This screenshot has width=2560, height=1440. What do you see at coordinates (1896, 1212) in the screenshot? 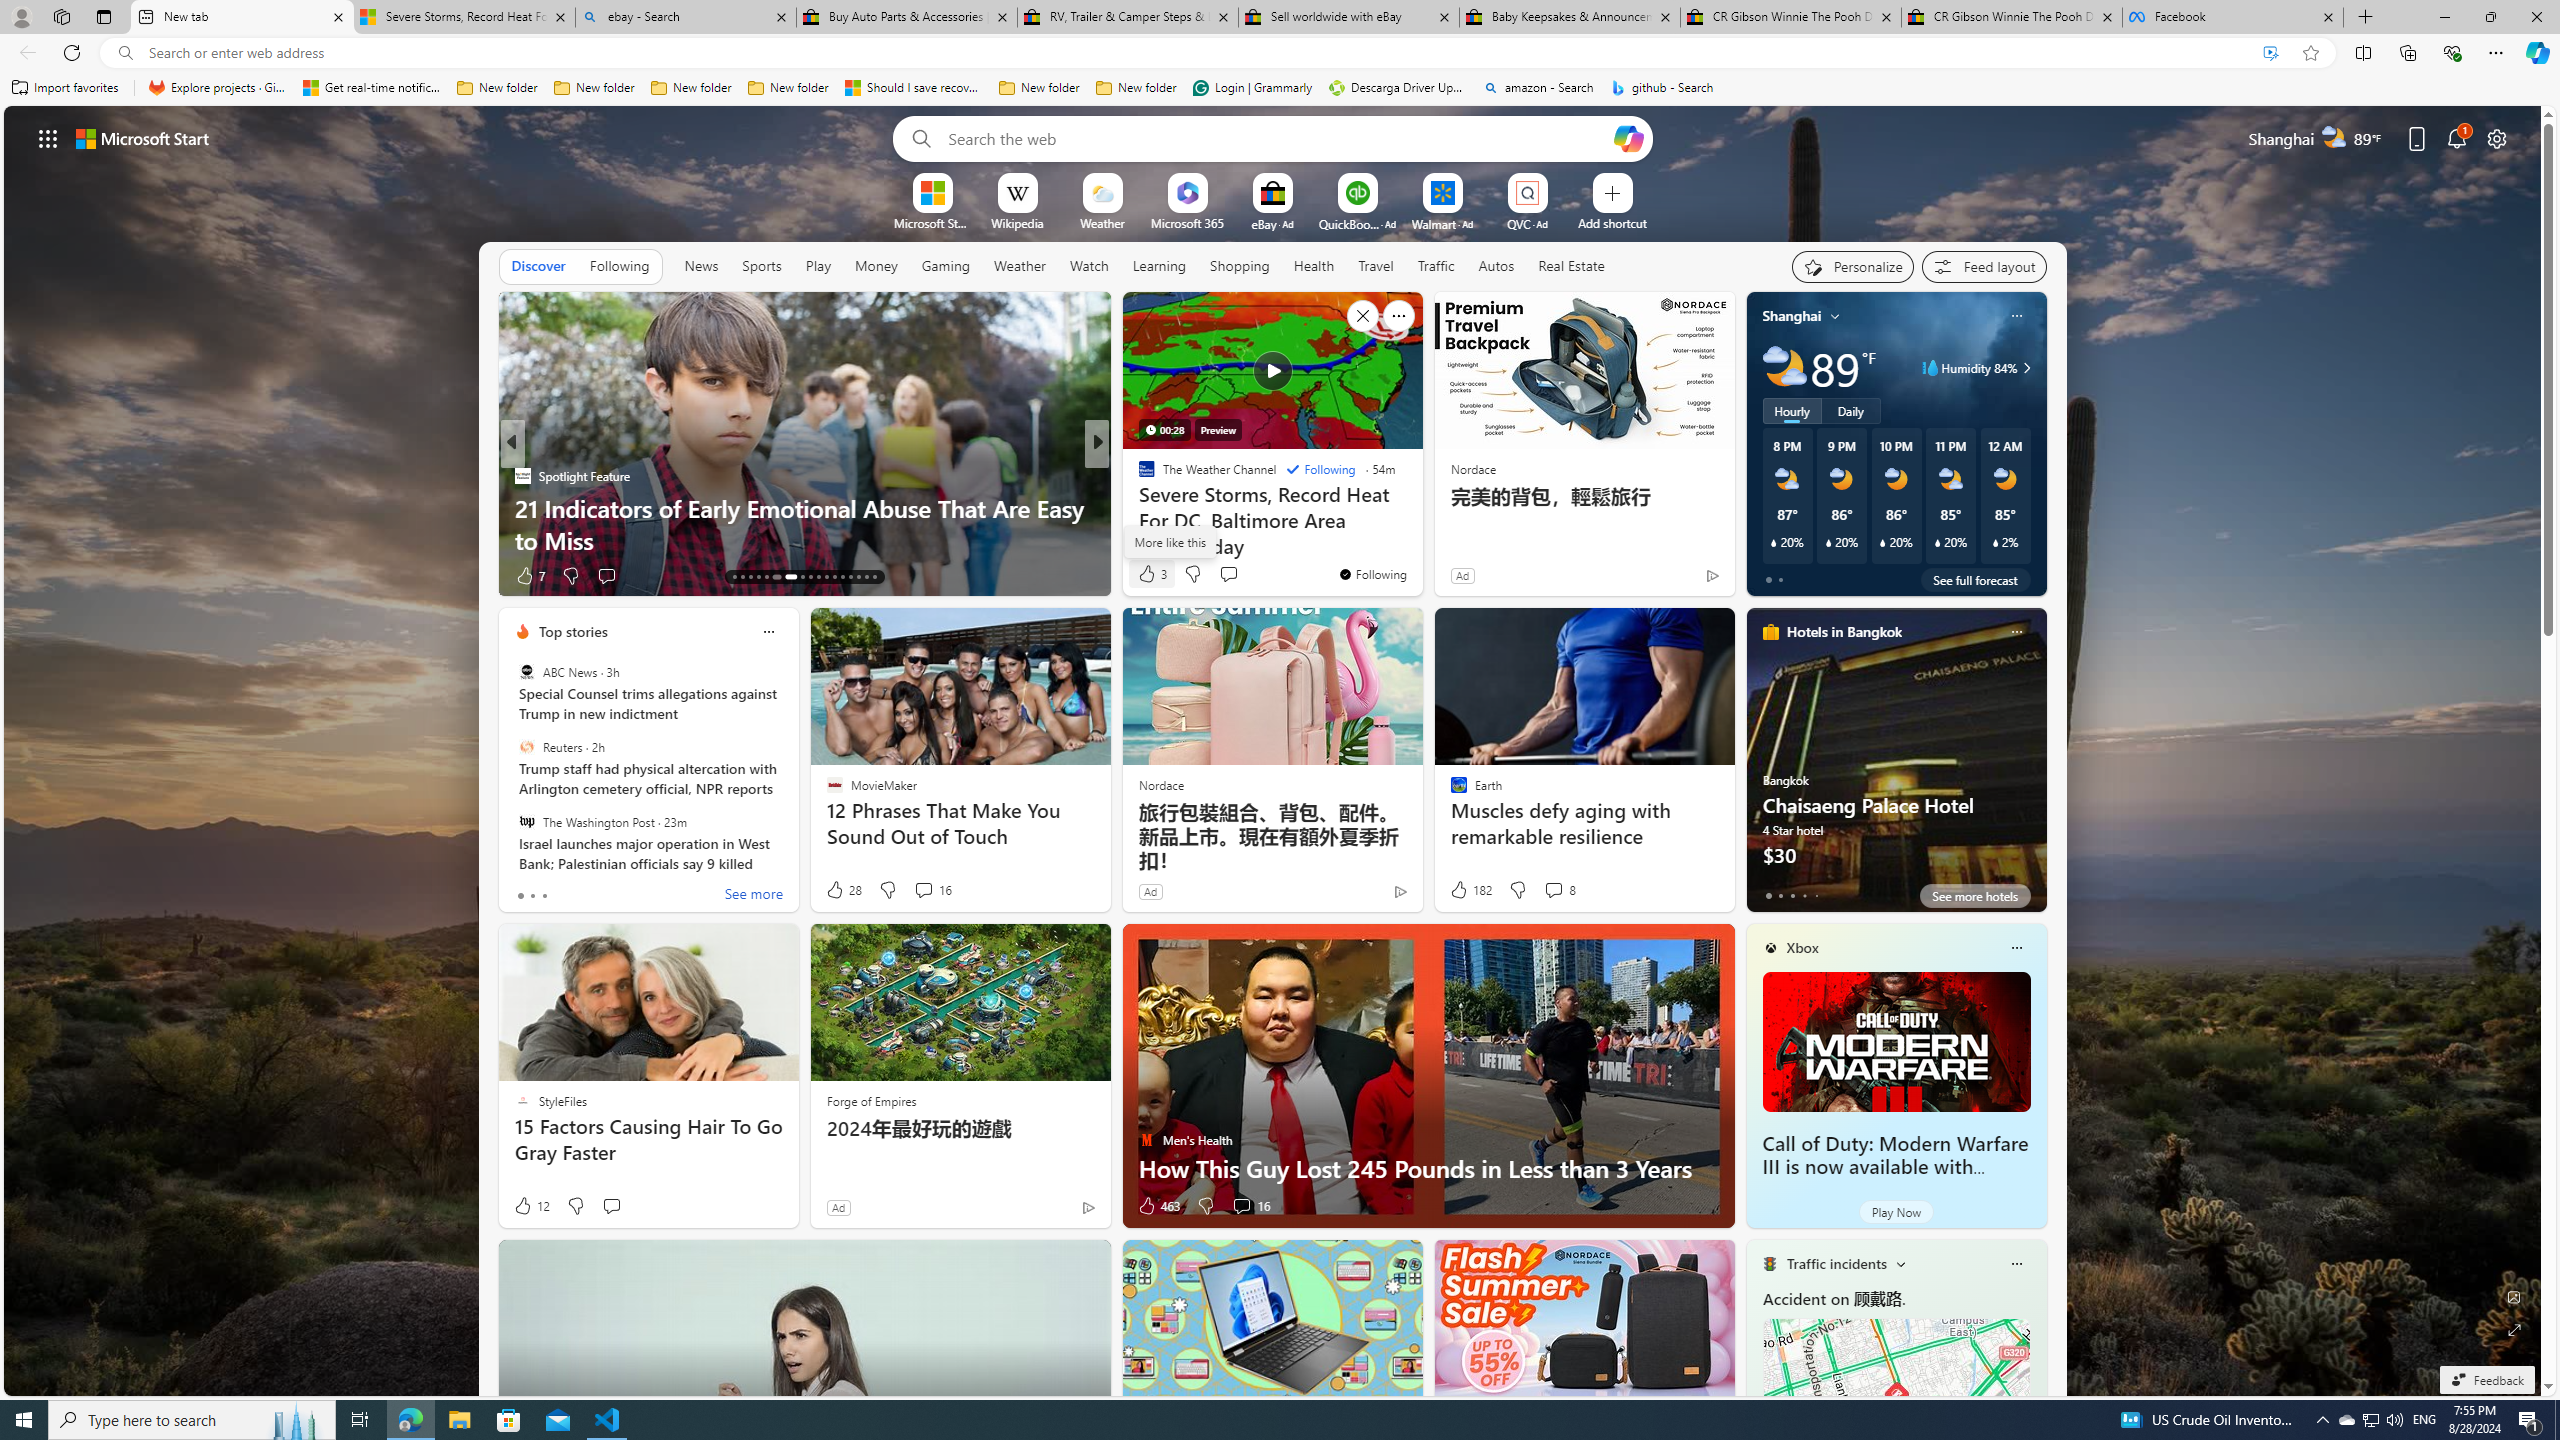
I see `Play Now` at bounding box center [1896, 1212].